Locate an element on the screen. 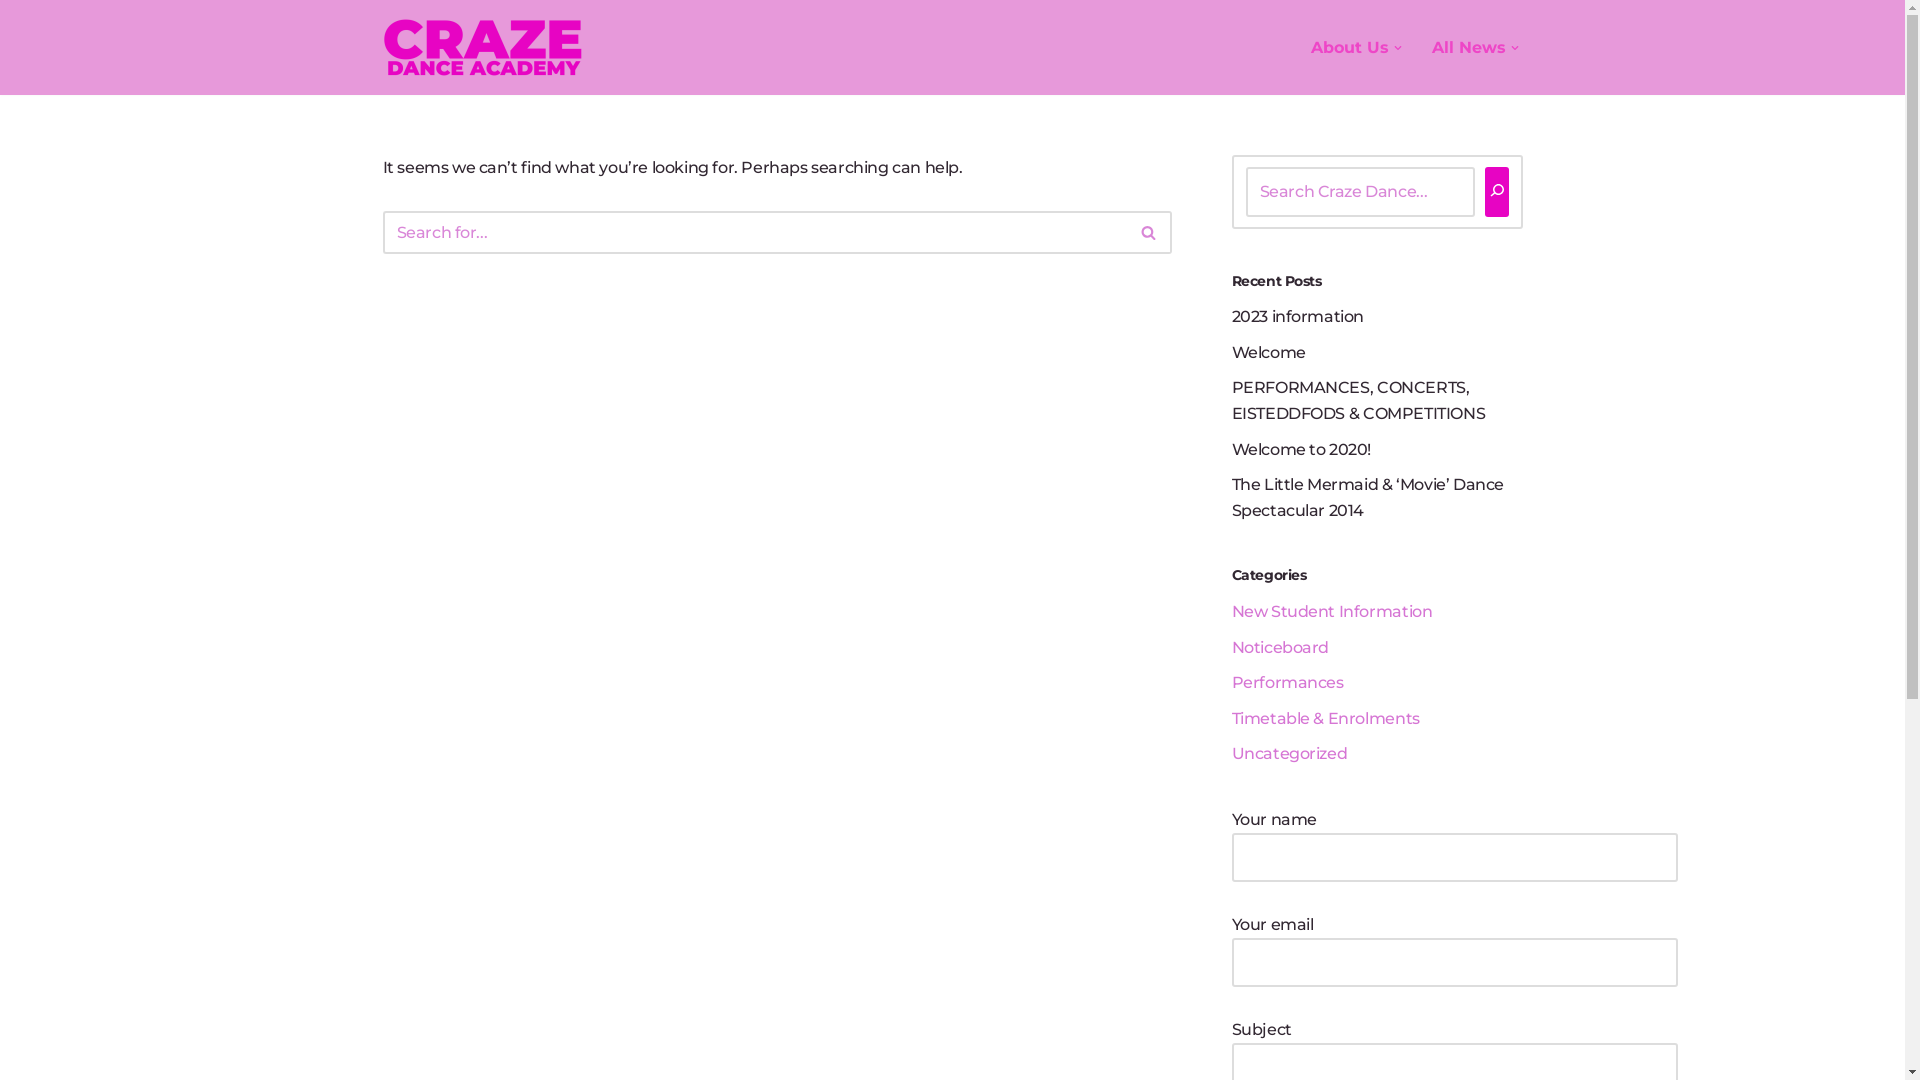 The width and height of the screenshot is (1920, 1080). Skip to content is located at coordinates (15, 42).